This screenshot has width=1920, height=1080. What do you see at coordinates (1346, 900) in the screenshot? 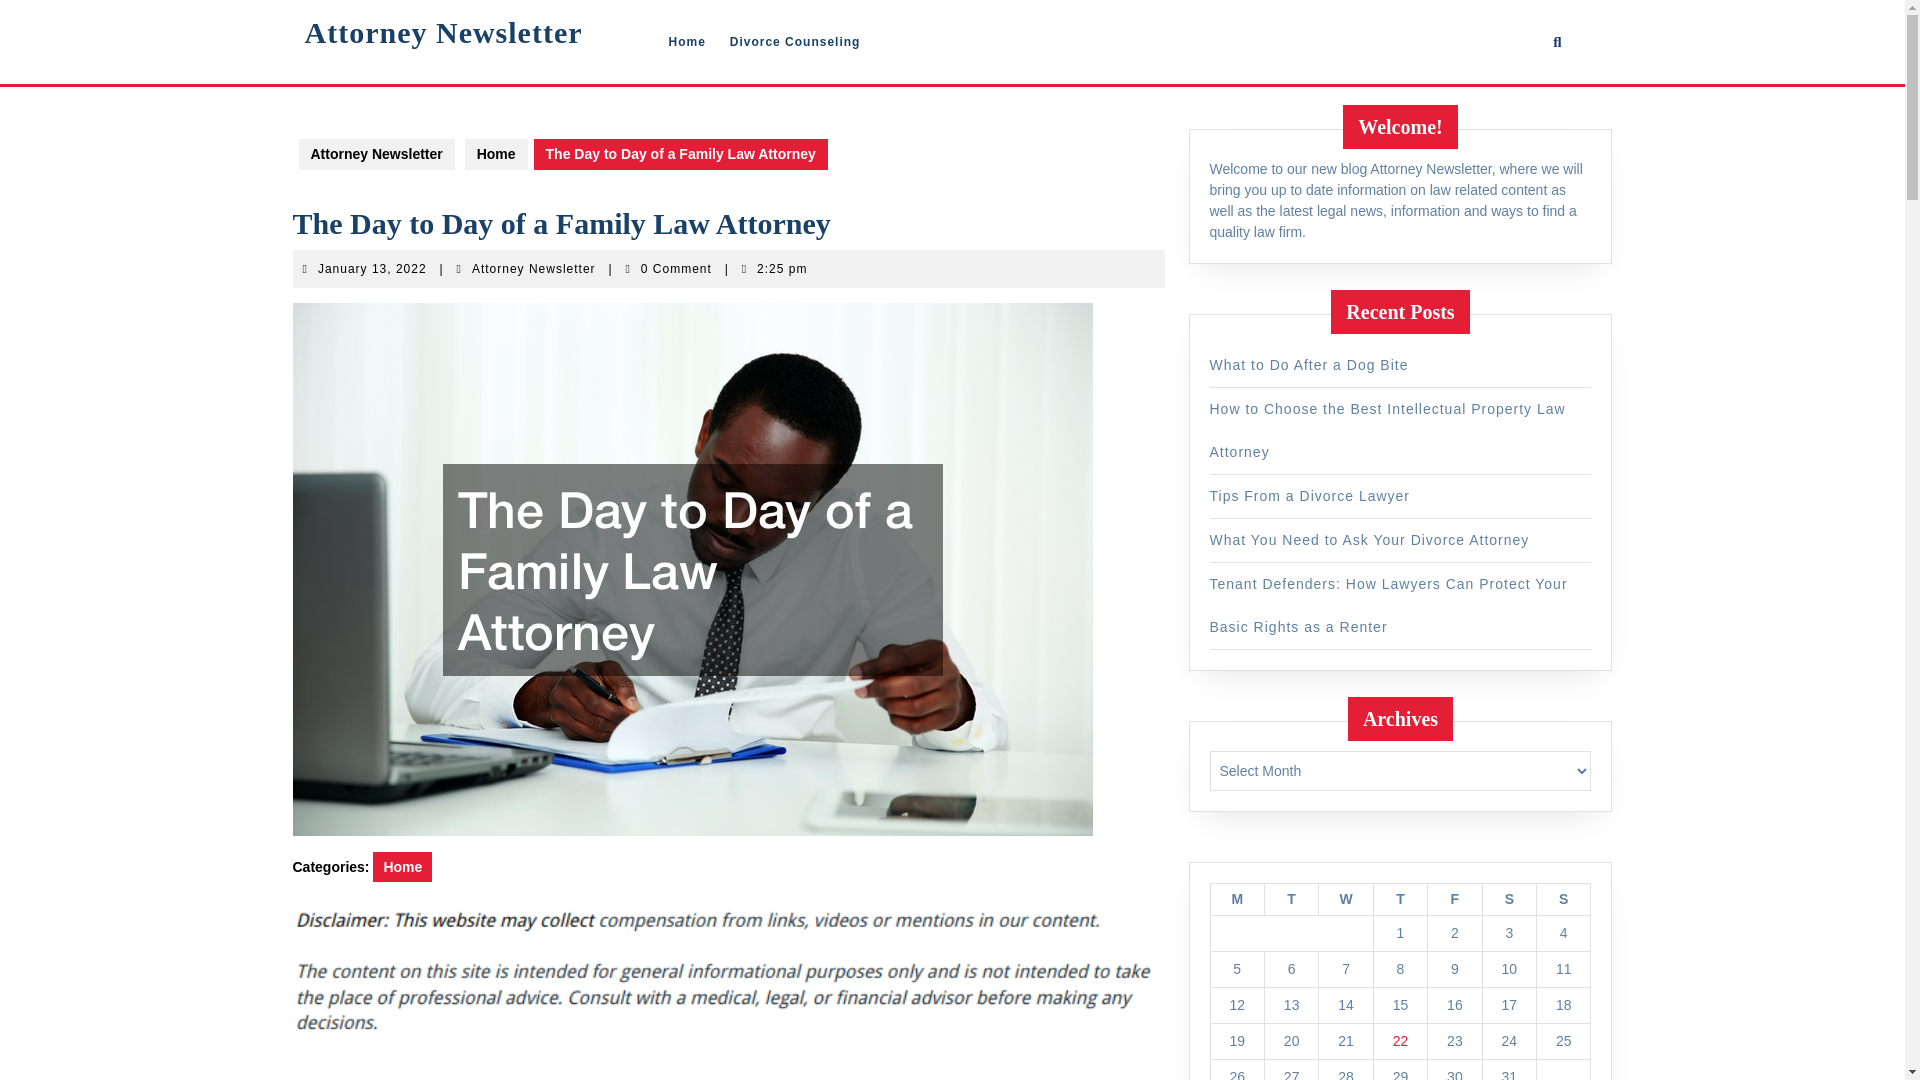
I see `Home` at bounding box center [1346, 900].